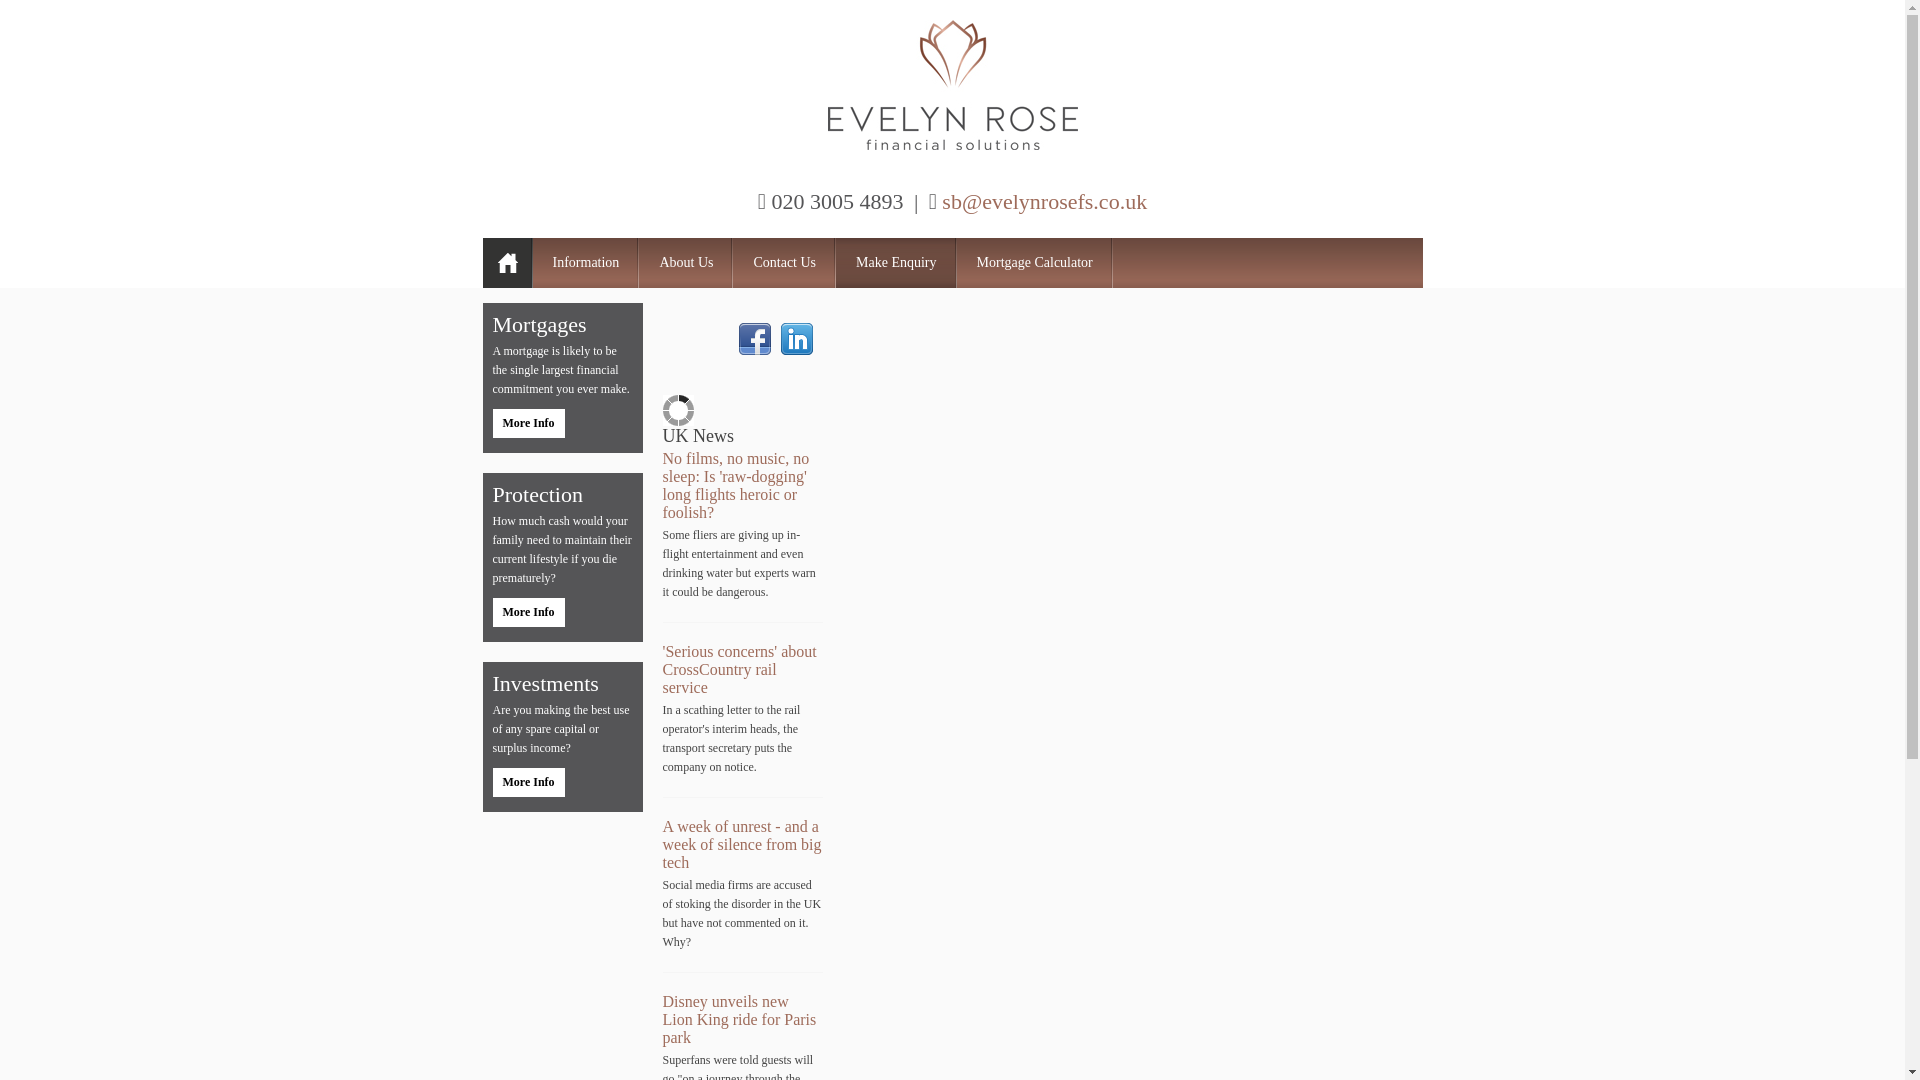 This screenshot has height=1080, width=1920. Describe the element at coordinates (1034, 262) in the screenshot. I see `Mortgage Calculator` at that location.